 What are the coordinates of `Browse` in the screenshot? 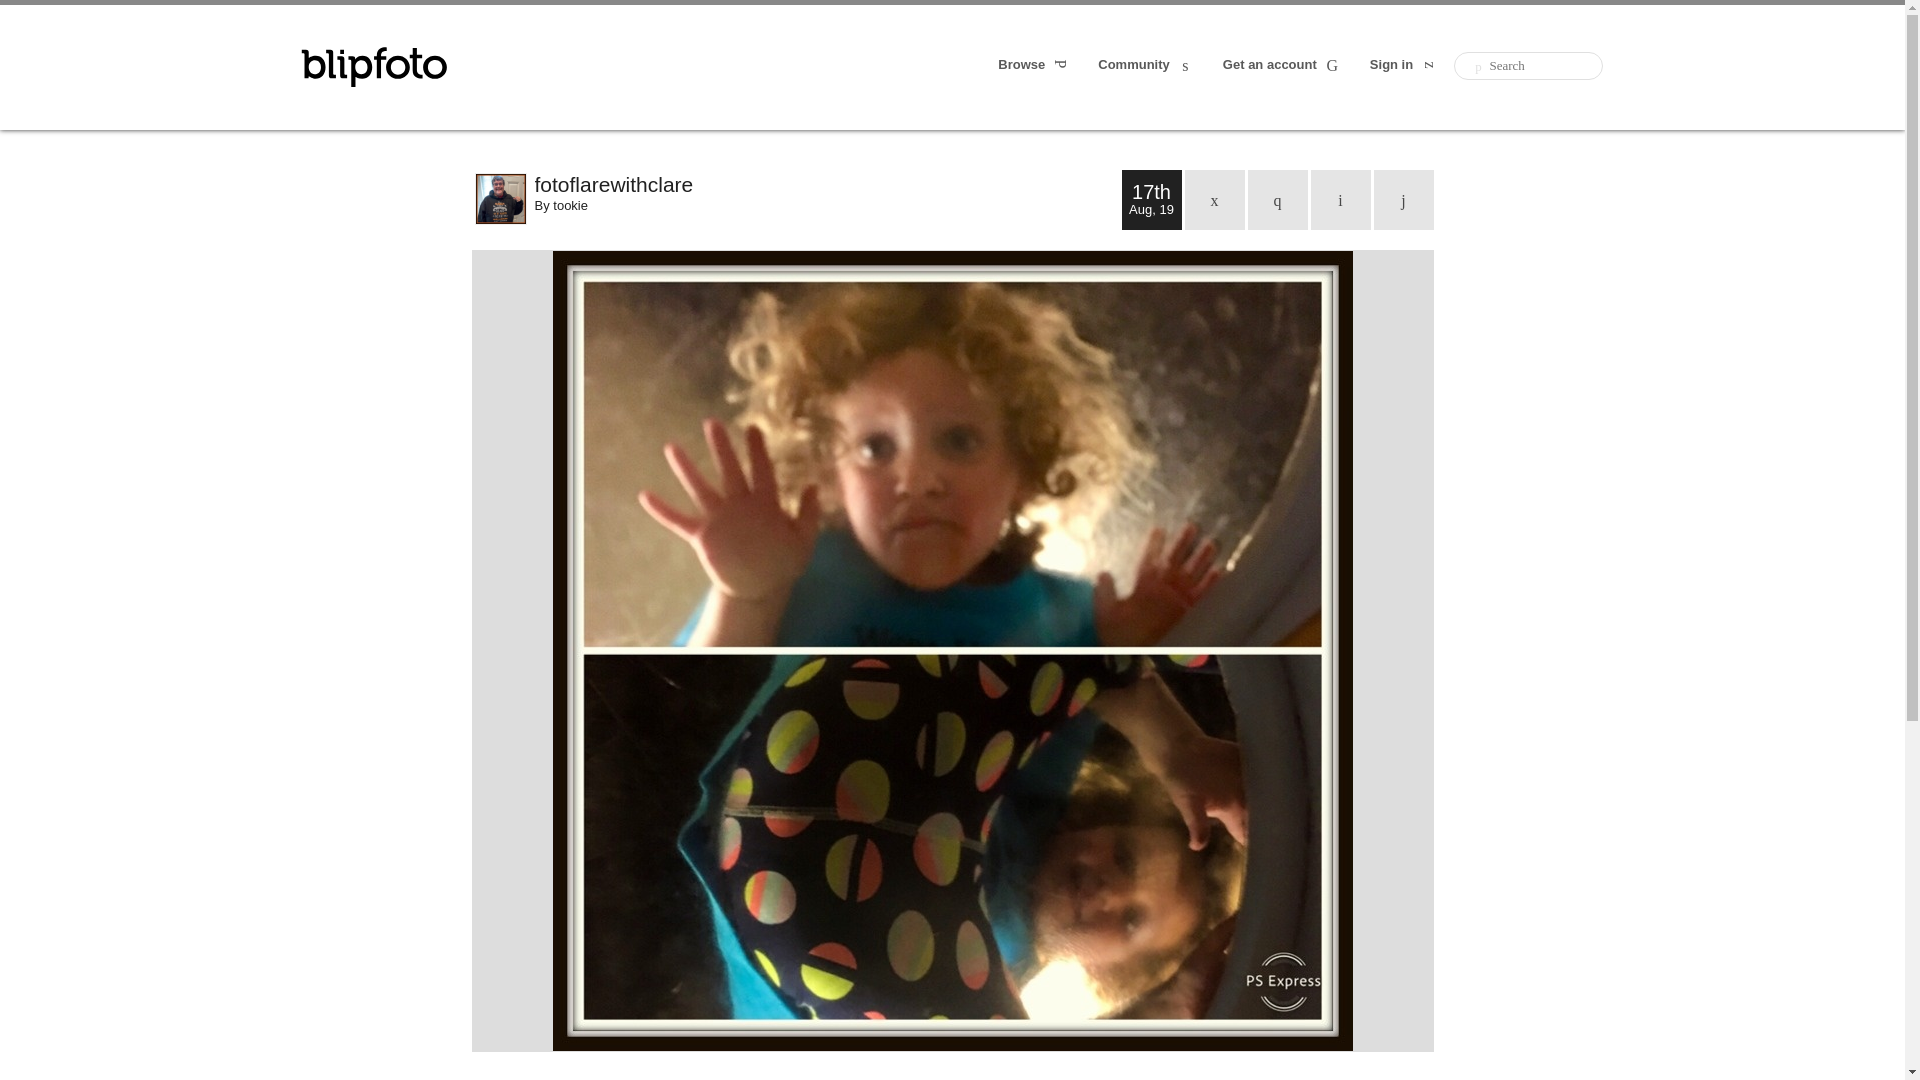 It's located at (1034, 66).